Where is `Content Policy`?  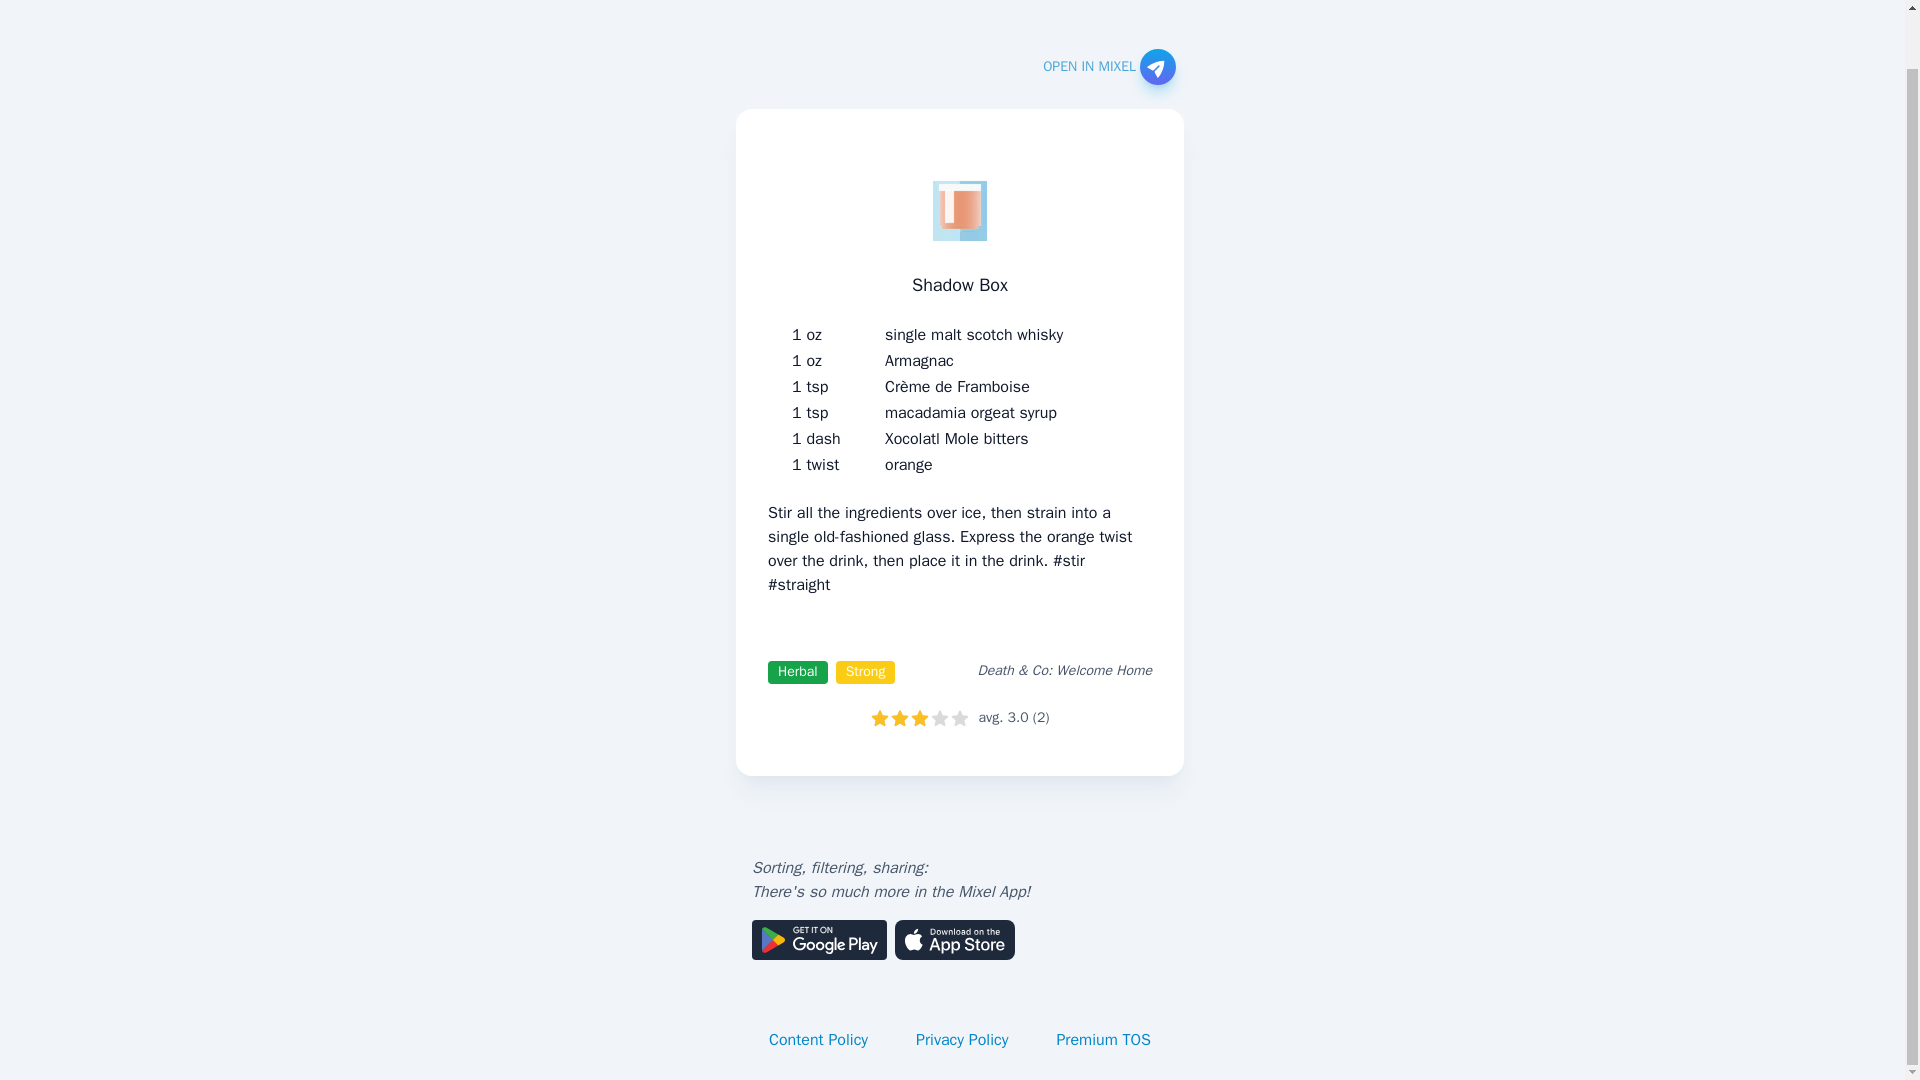 Content Policy is located at coordinates (818, 1040).